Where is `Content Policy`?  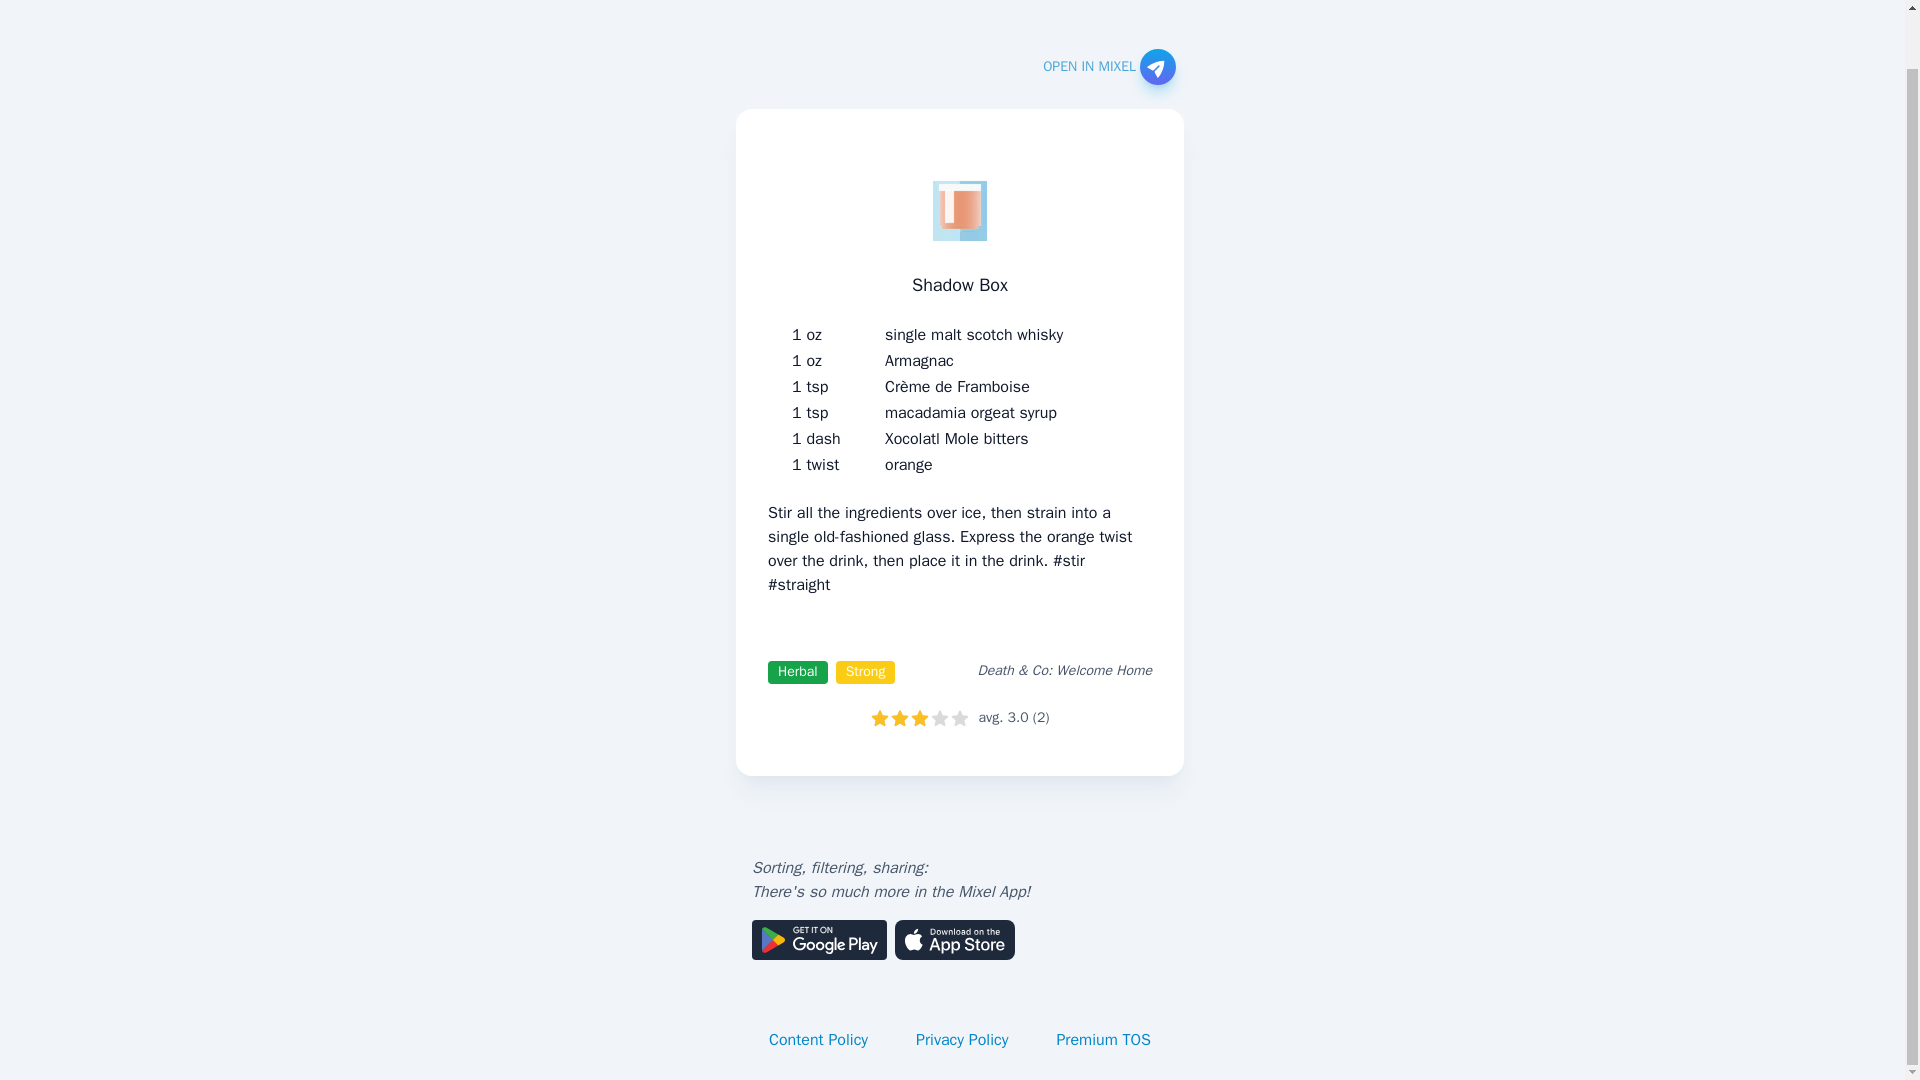 Content Policy is located at coordinates (818, 1040).